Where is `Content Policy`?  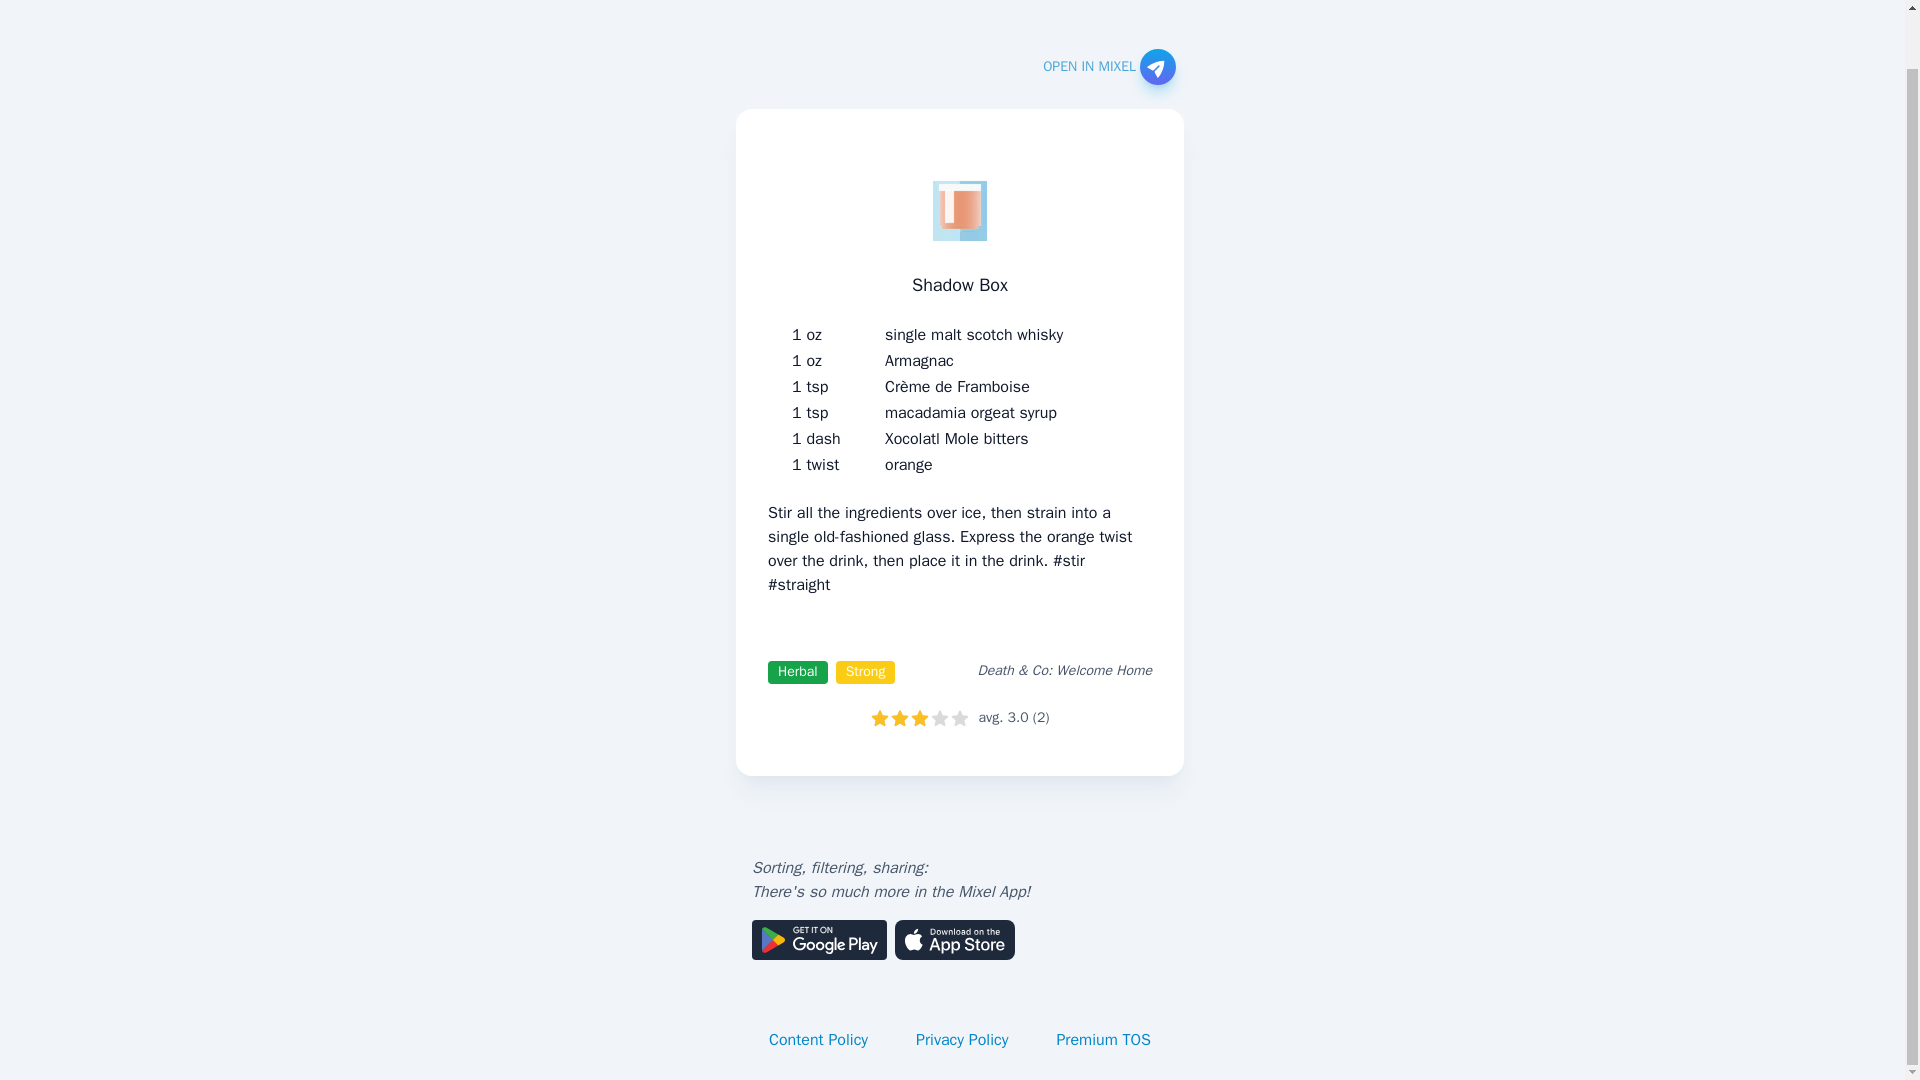 Content Policy is located at coordinates (818, 1040).